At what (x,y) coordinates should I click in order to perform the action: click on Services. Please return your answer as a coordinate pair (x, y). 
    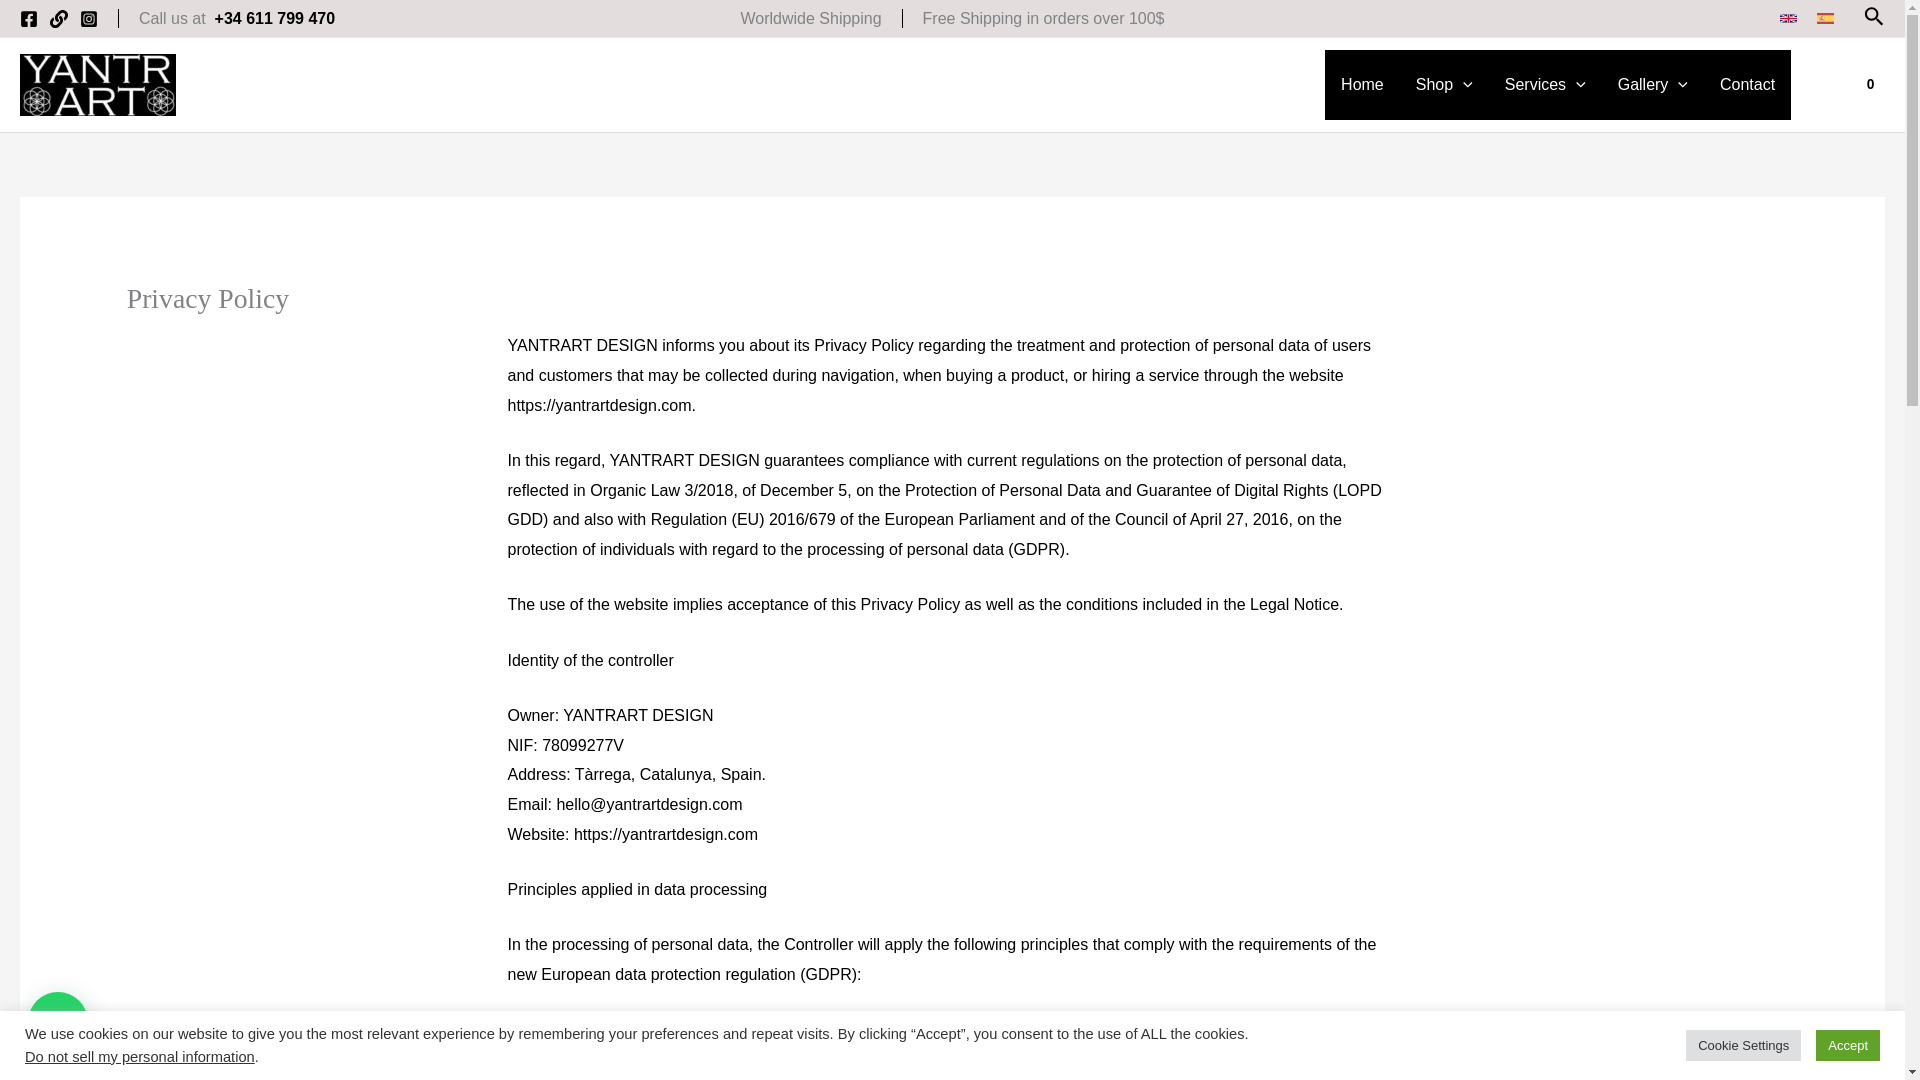
    Looking at the image, I should click on (1545, 84).